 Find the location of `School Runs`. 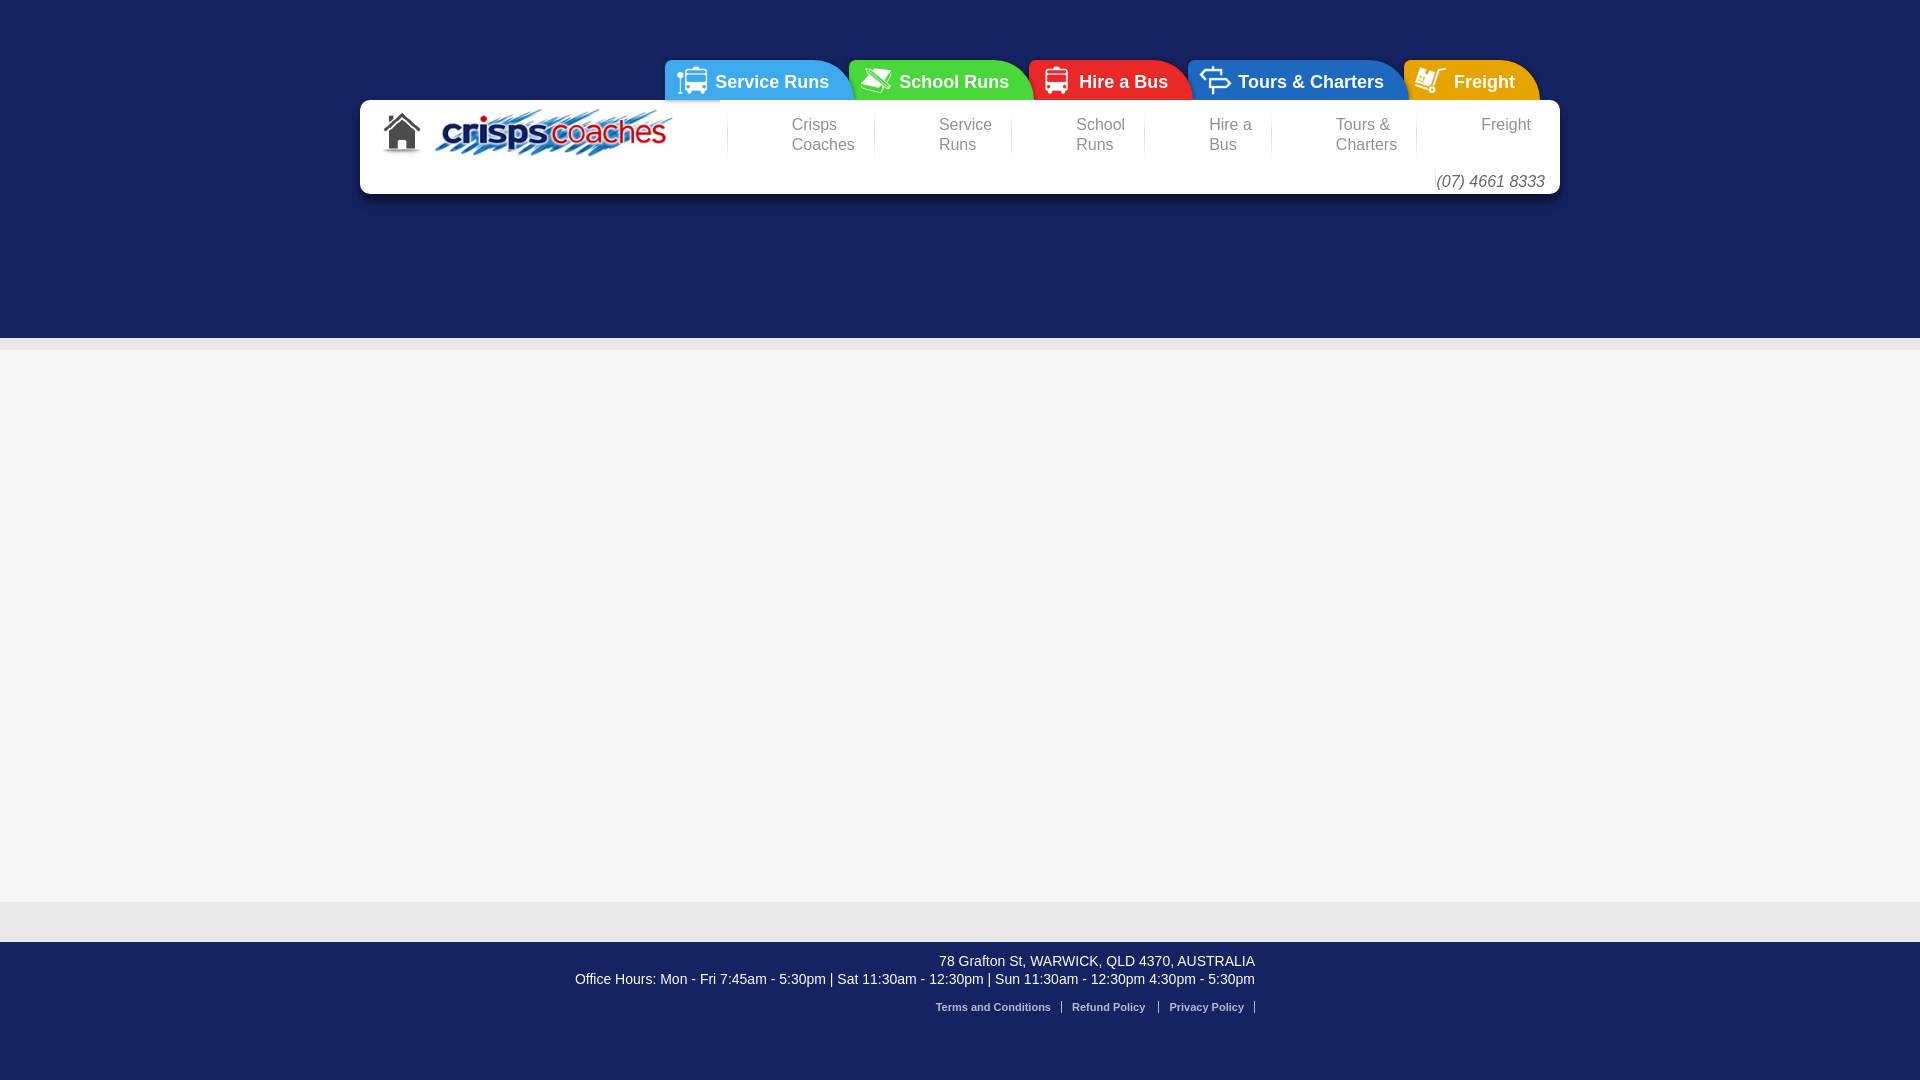

School Runs is located at coordinates (942, 80).